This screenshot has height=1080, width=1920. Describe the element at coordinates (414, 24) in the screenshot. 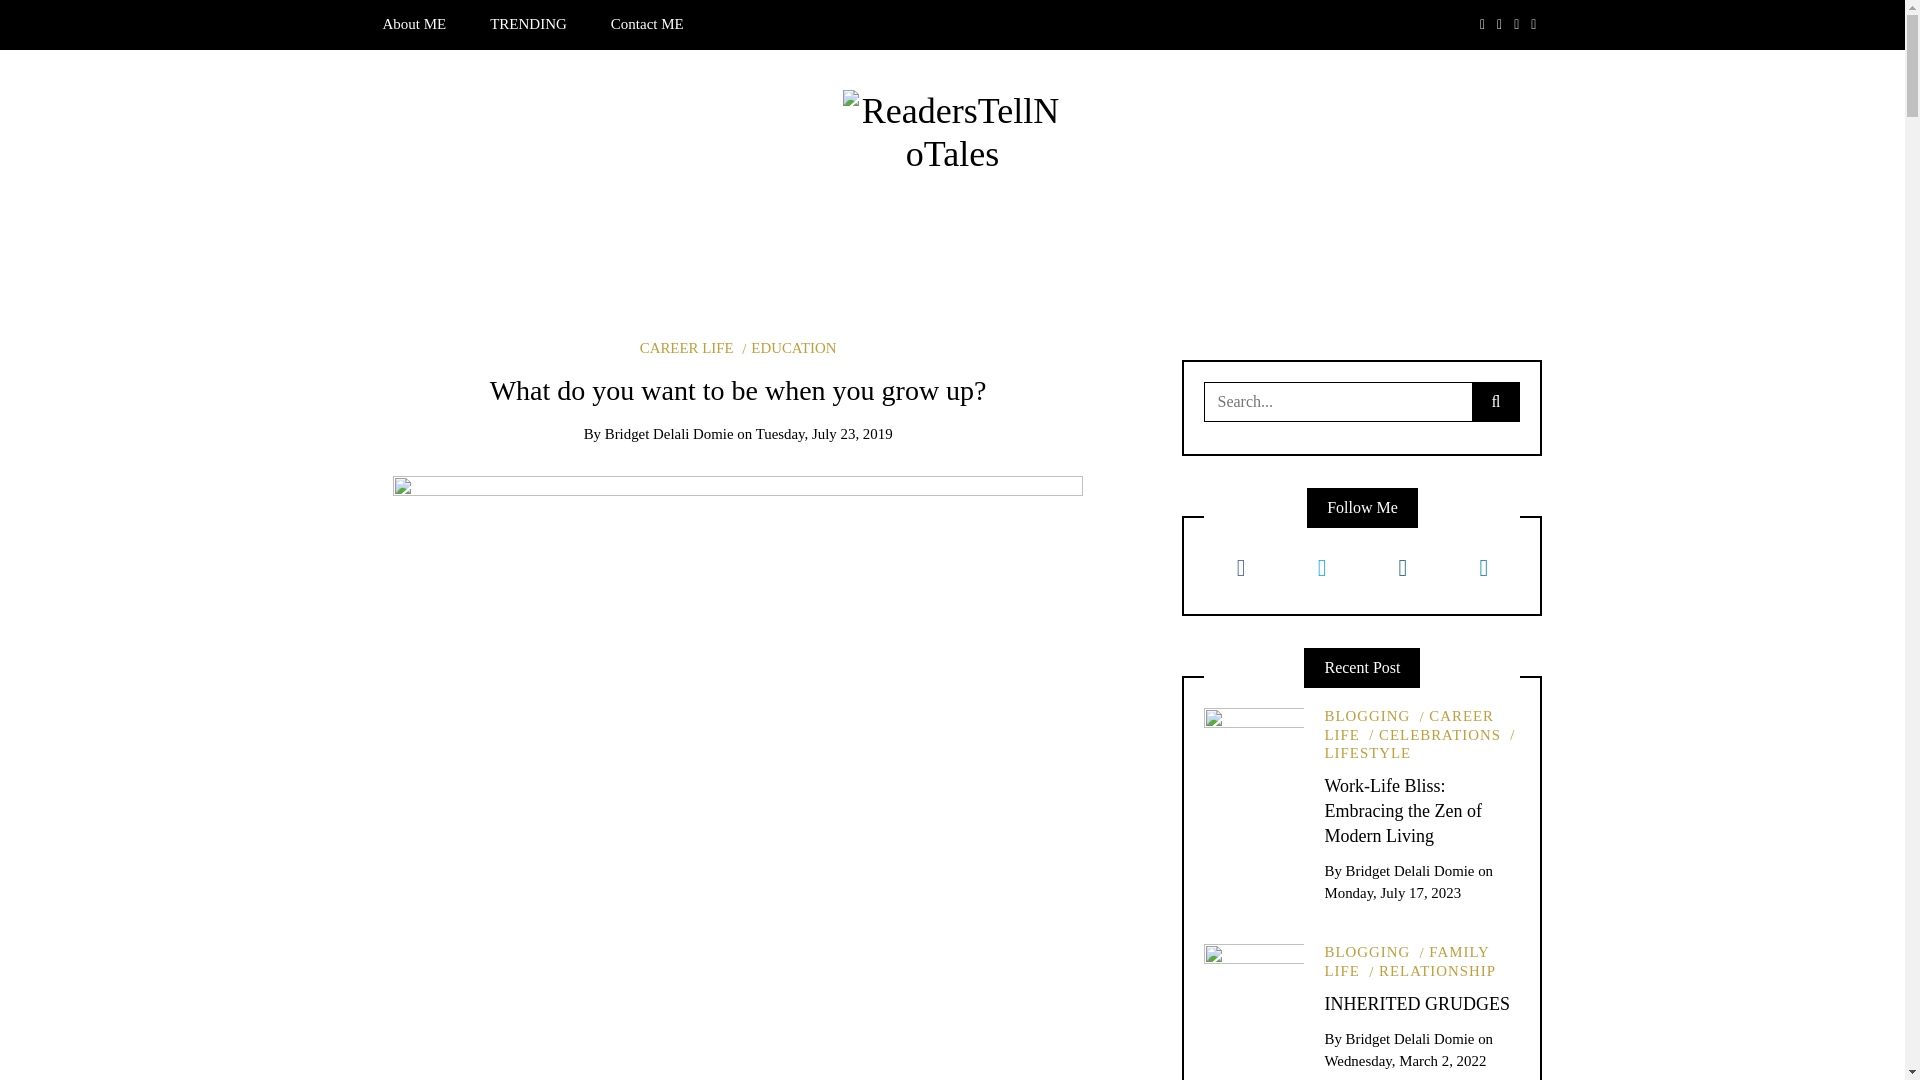

I see `About ME` at that location.